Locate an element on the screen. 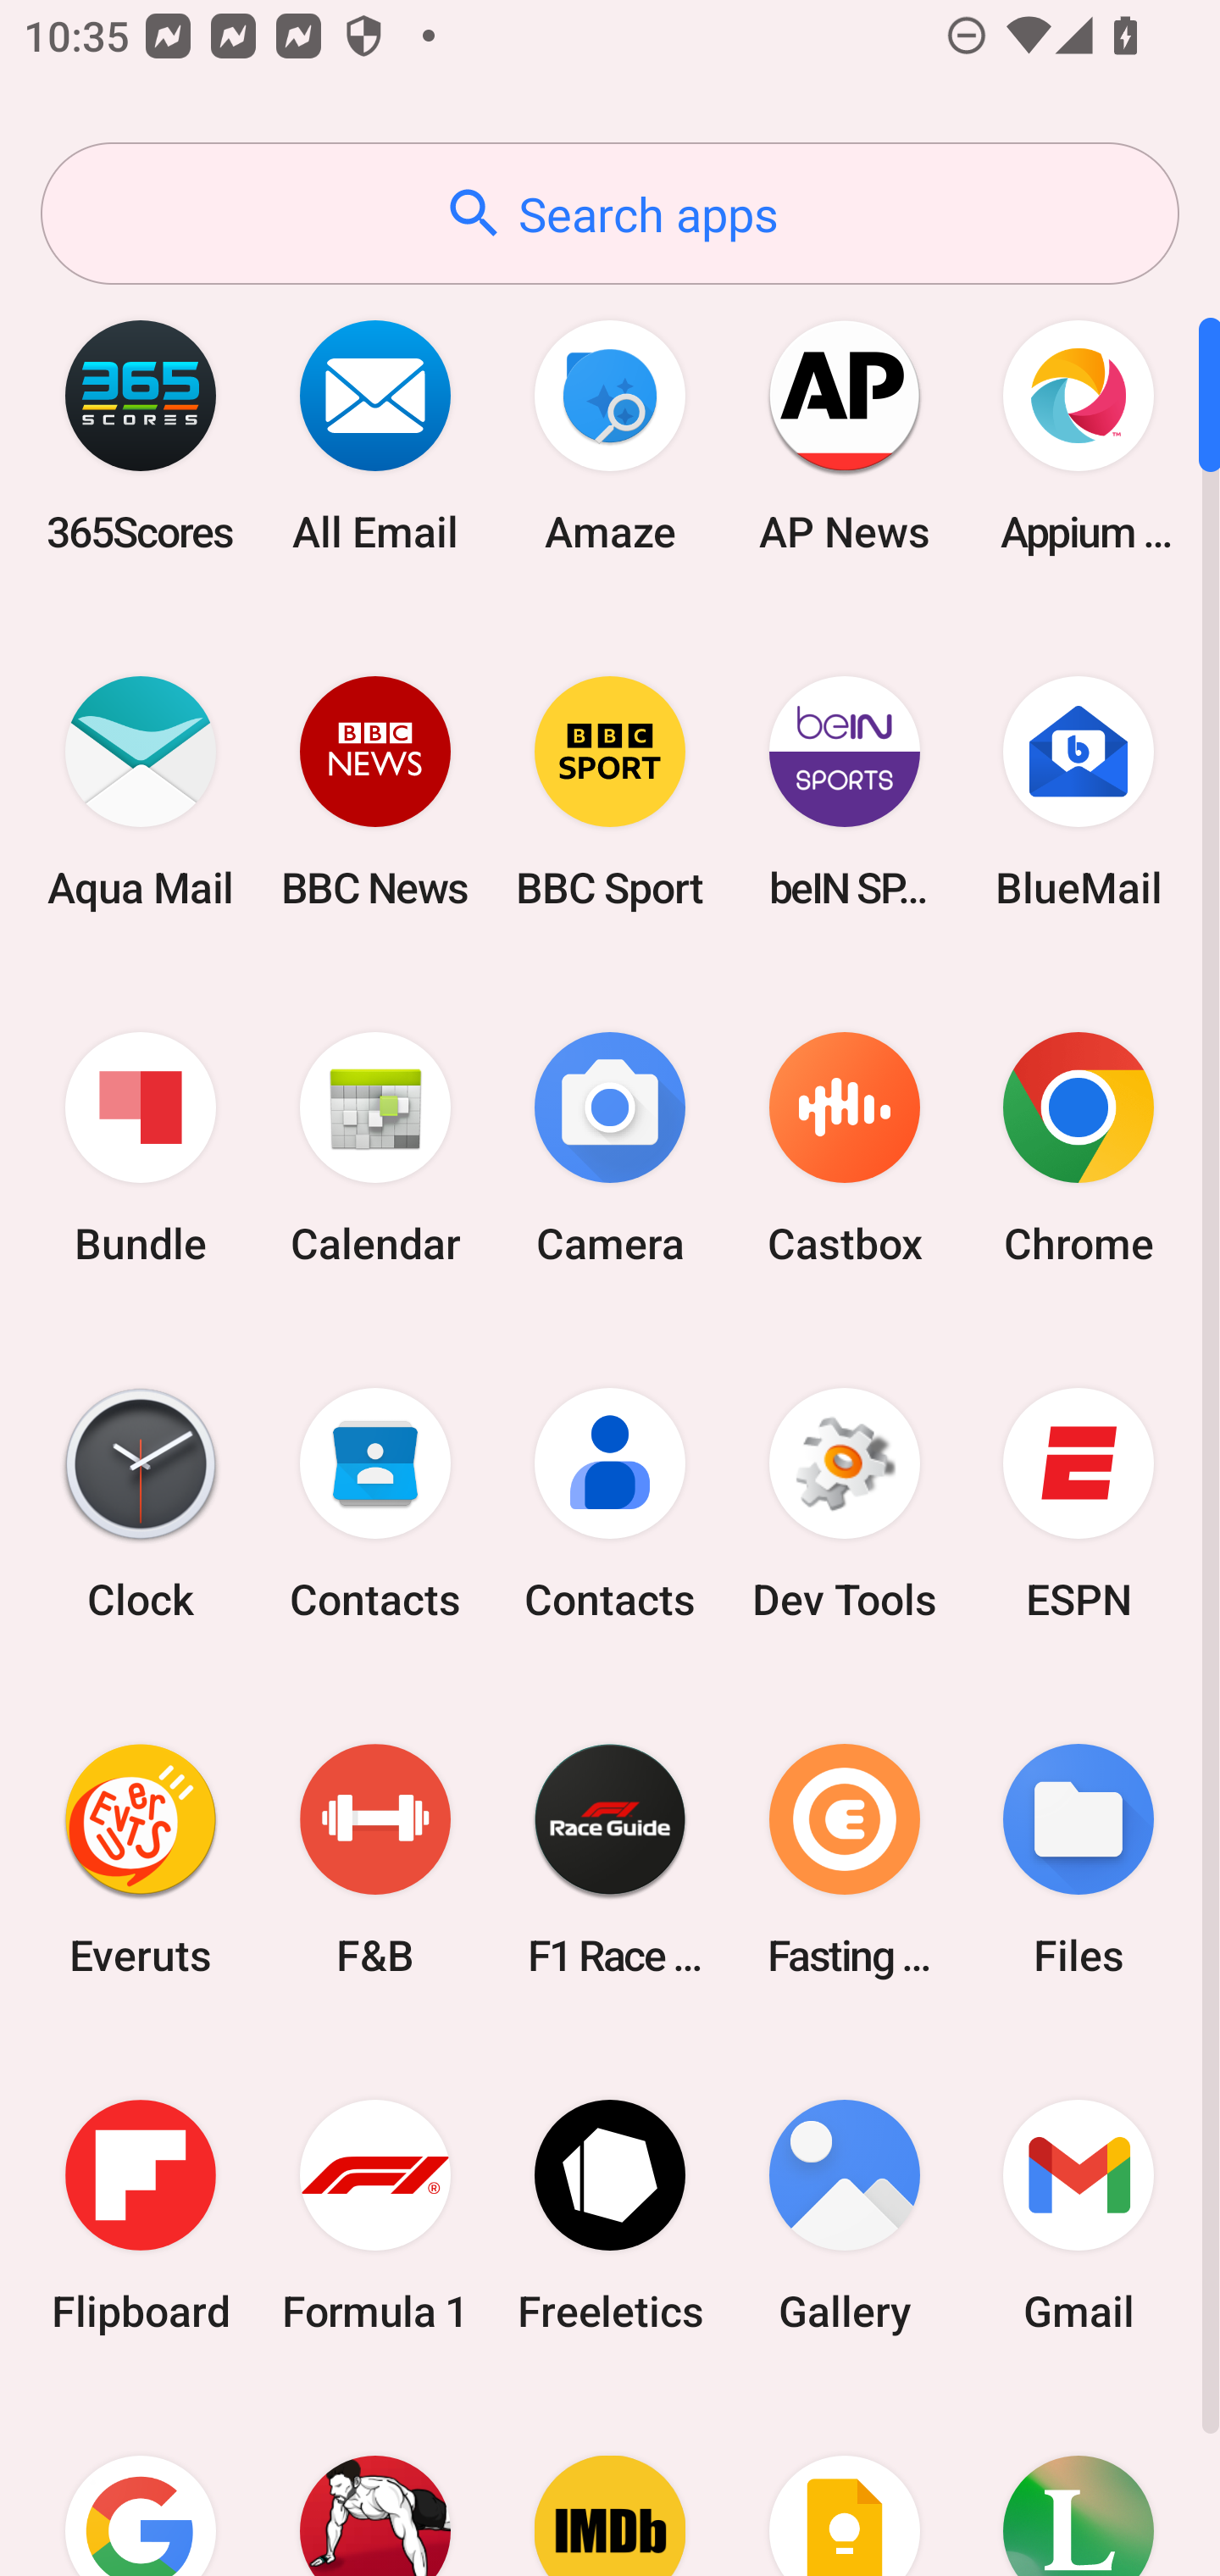  Castbox is located at coordinates (844, 1149).